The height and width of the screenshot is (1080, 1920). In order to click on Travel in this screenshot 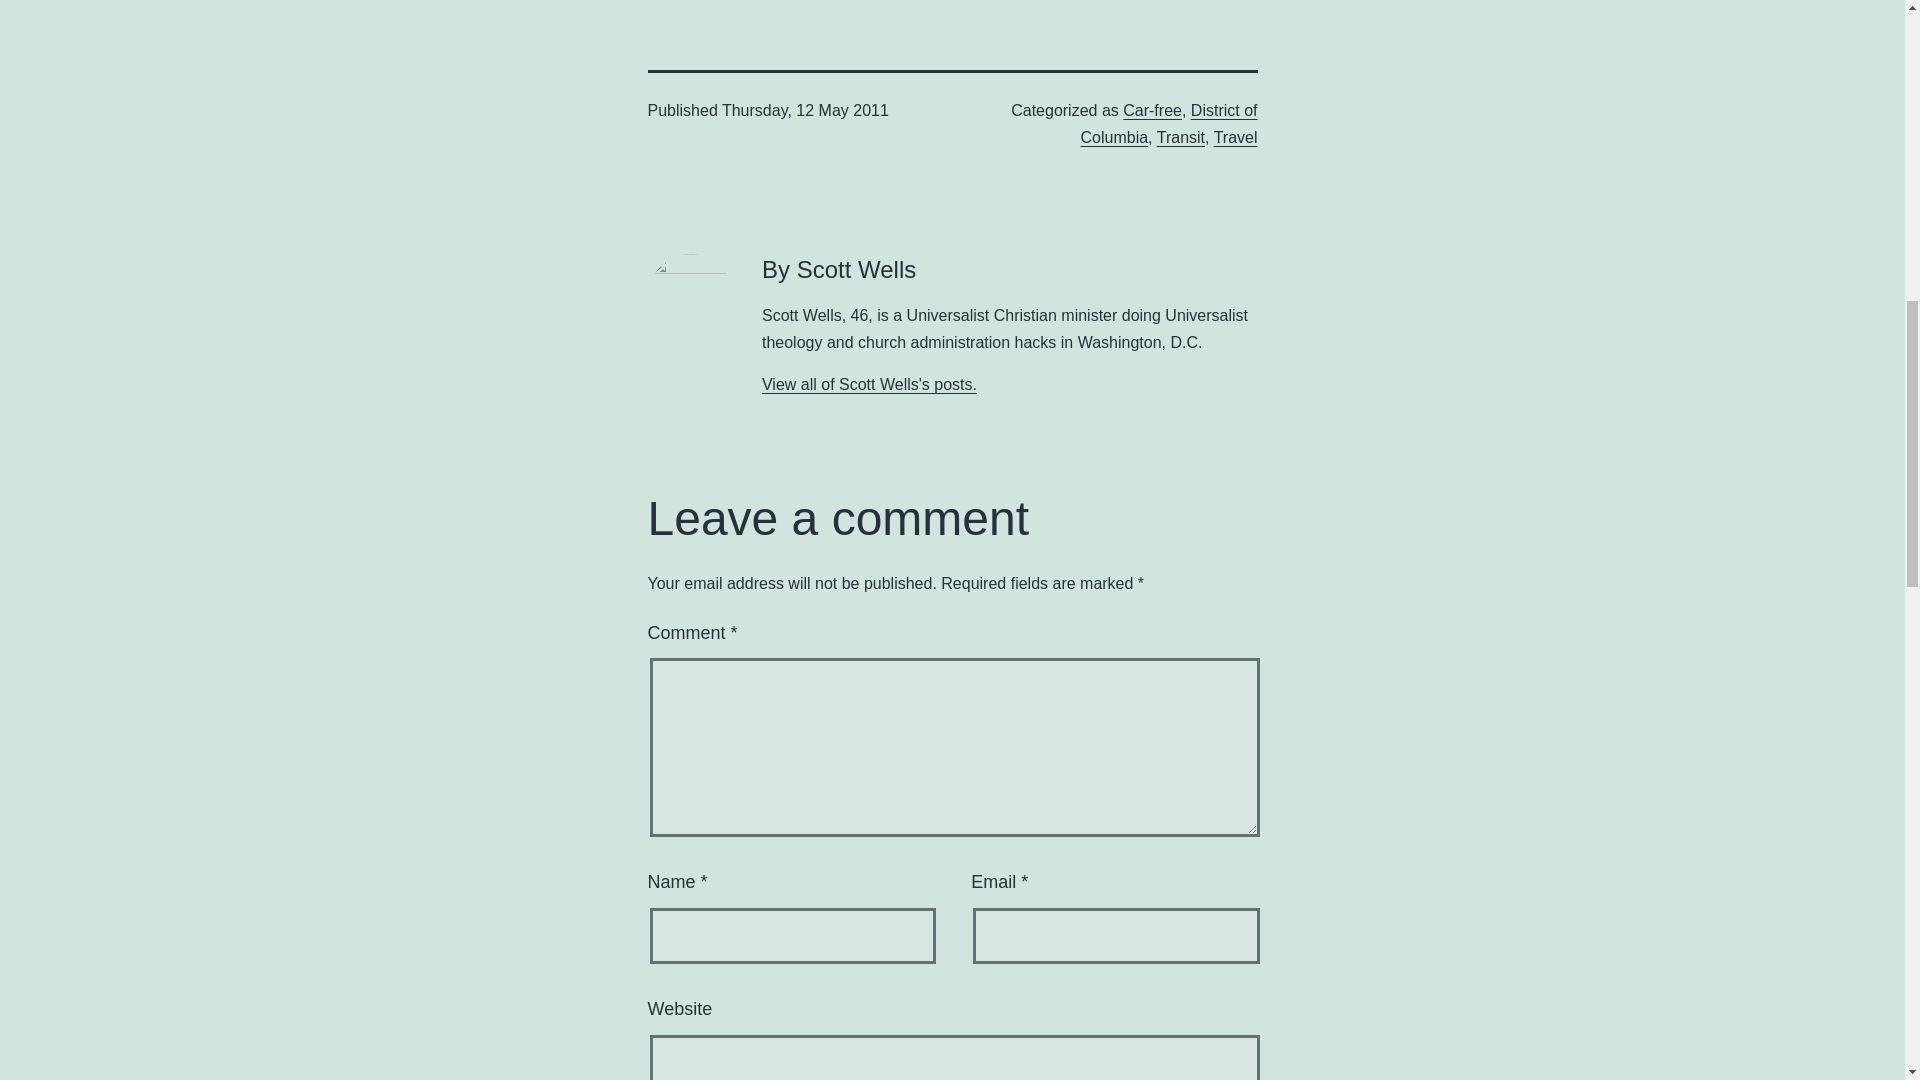, I will do `click(1235, 136)`.